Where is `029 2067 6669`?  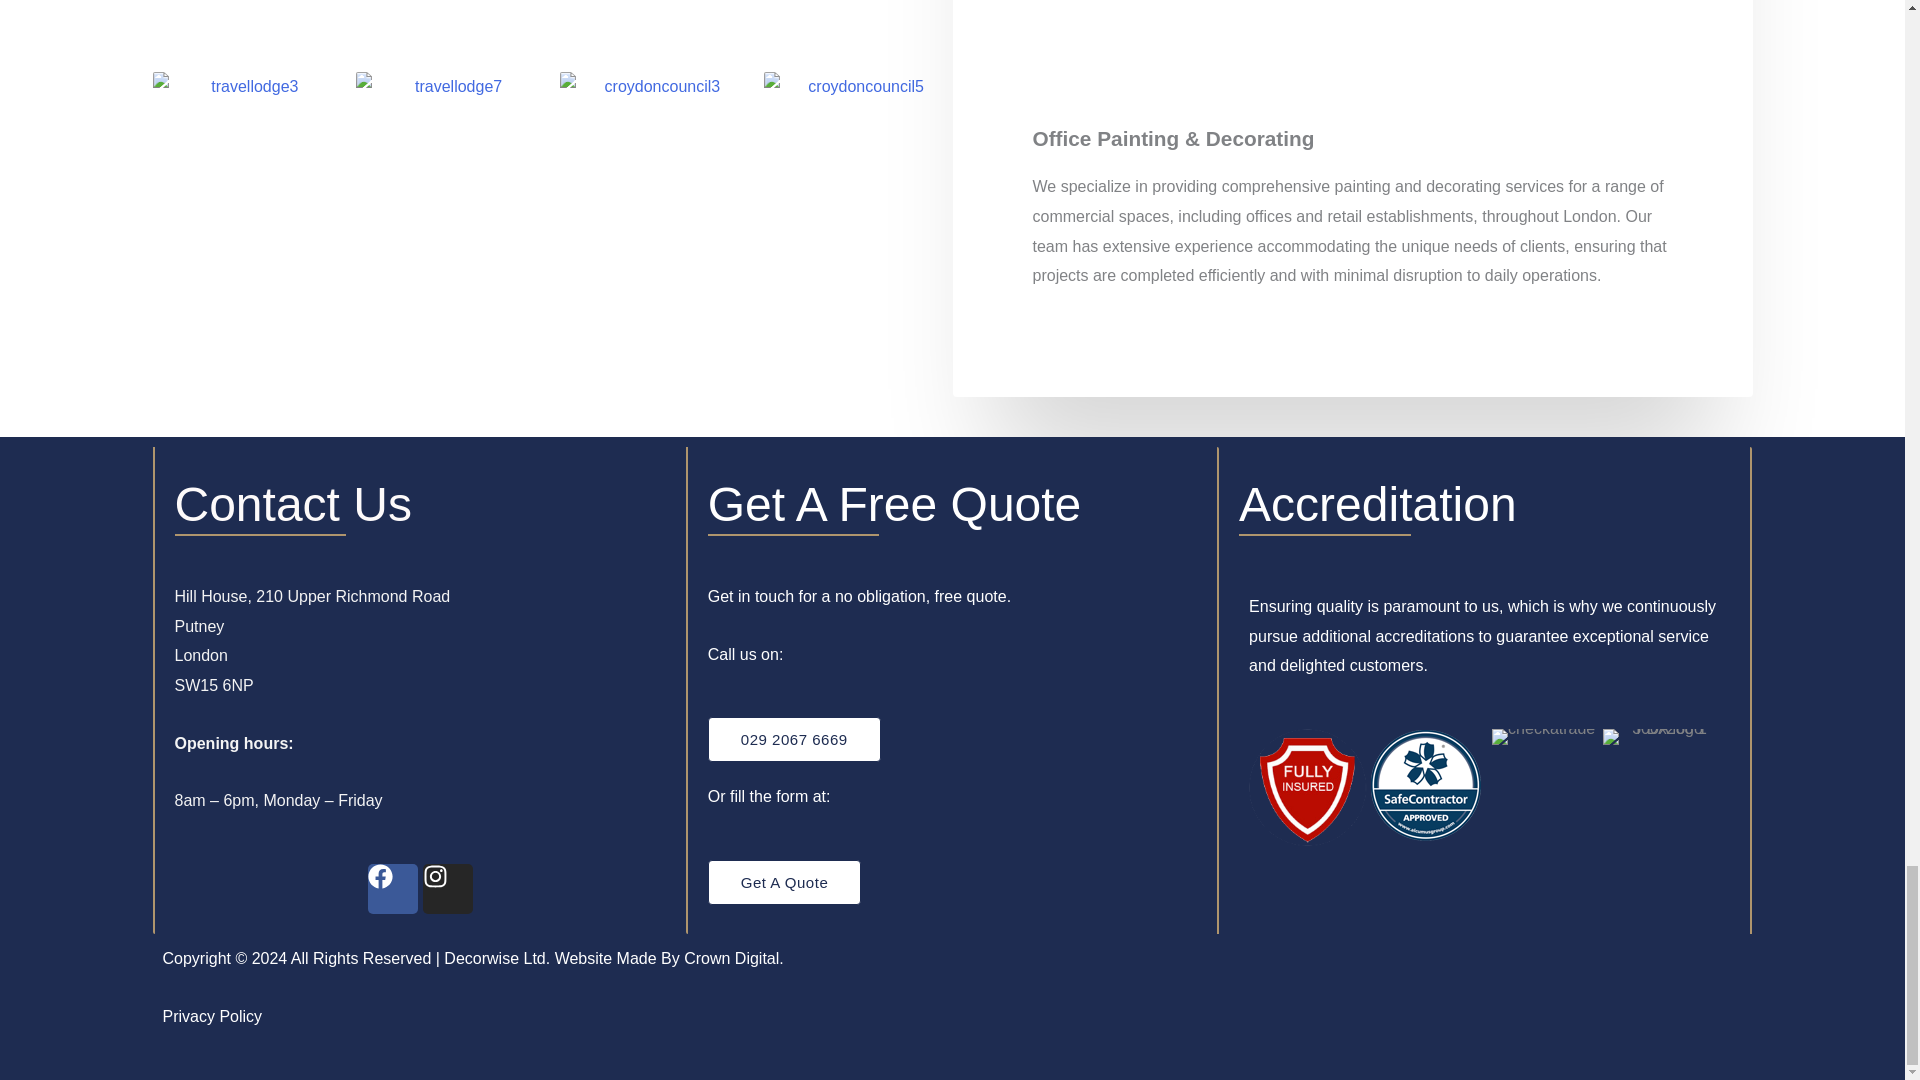 029 2067 6669 is located at coordinates (794, 740).